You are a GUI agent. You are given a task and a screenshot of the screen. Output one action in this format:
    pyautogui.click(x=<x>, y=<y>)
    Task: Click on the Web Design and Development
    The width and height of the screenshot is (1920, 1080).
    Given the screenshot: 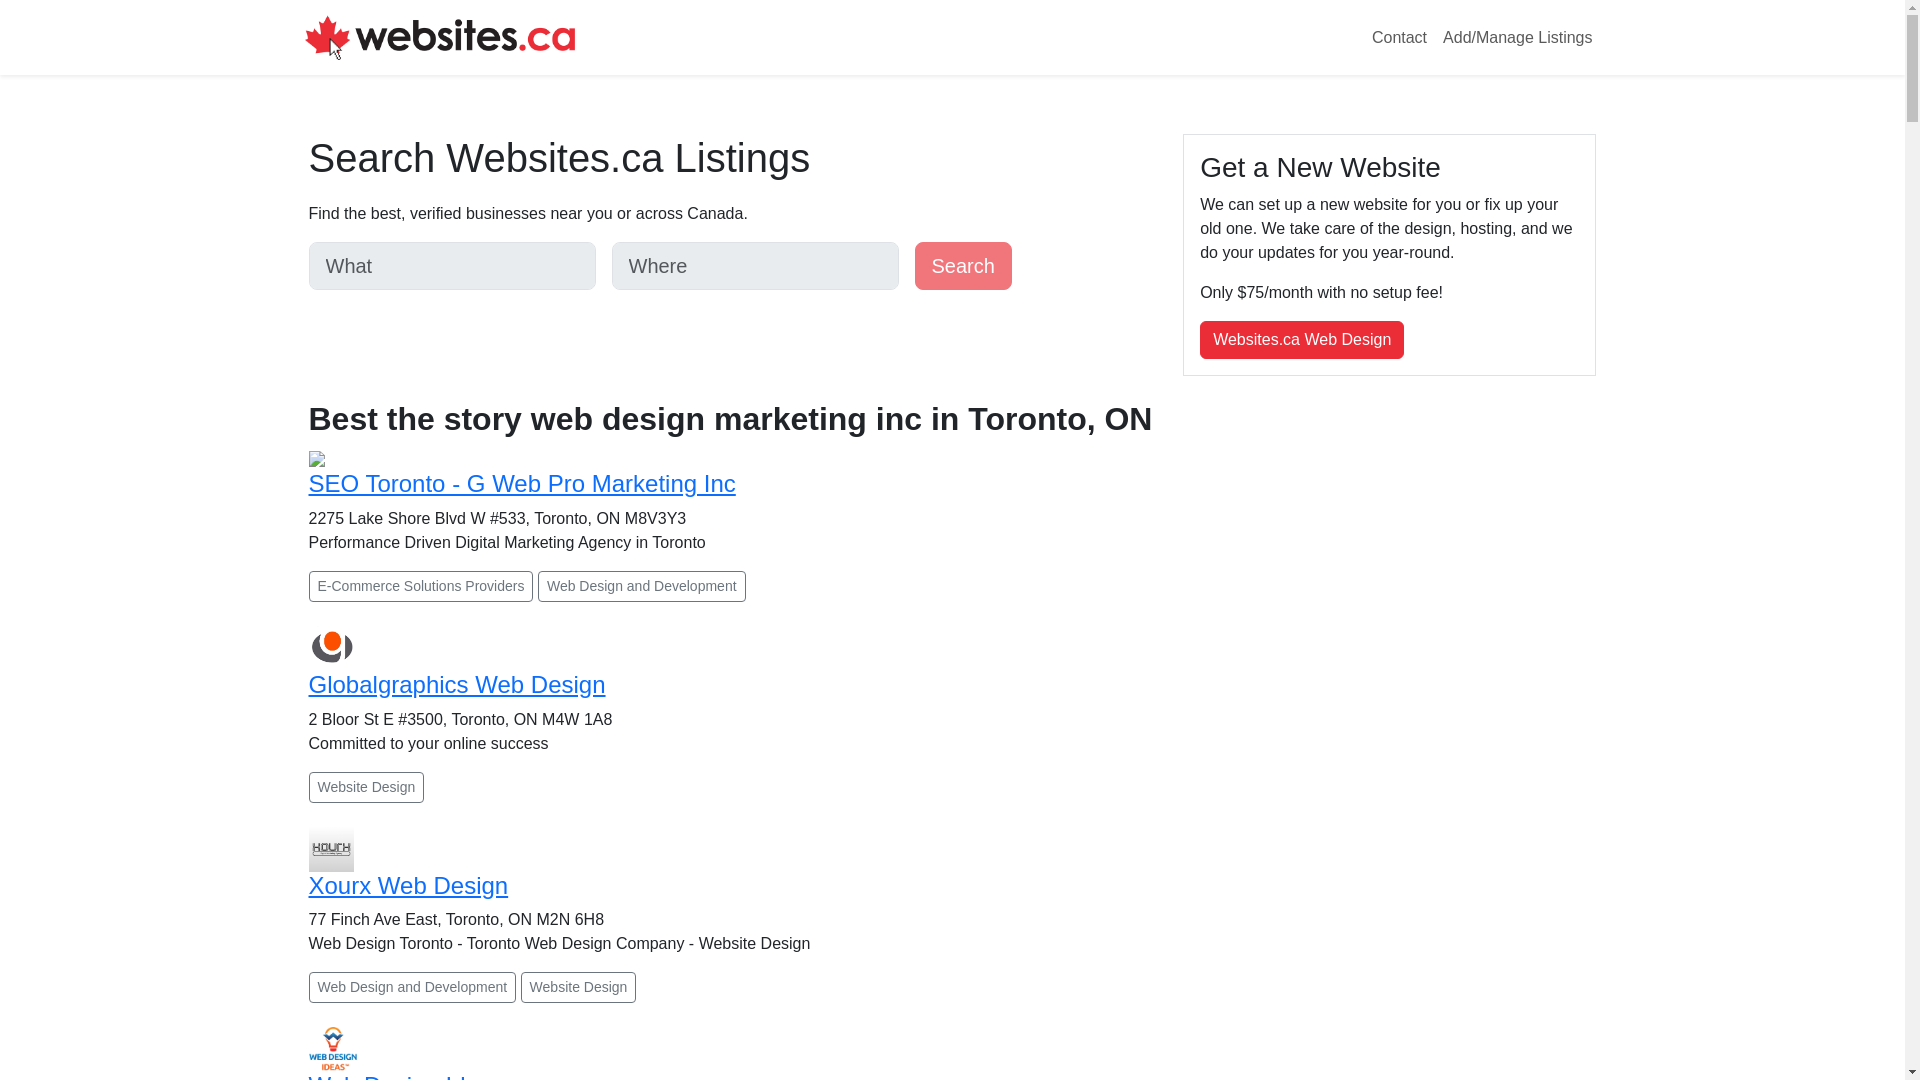 What is the action you would take?
    pyautogui.click(x=642, y=586)
    